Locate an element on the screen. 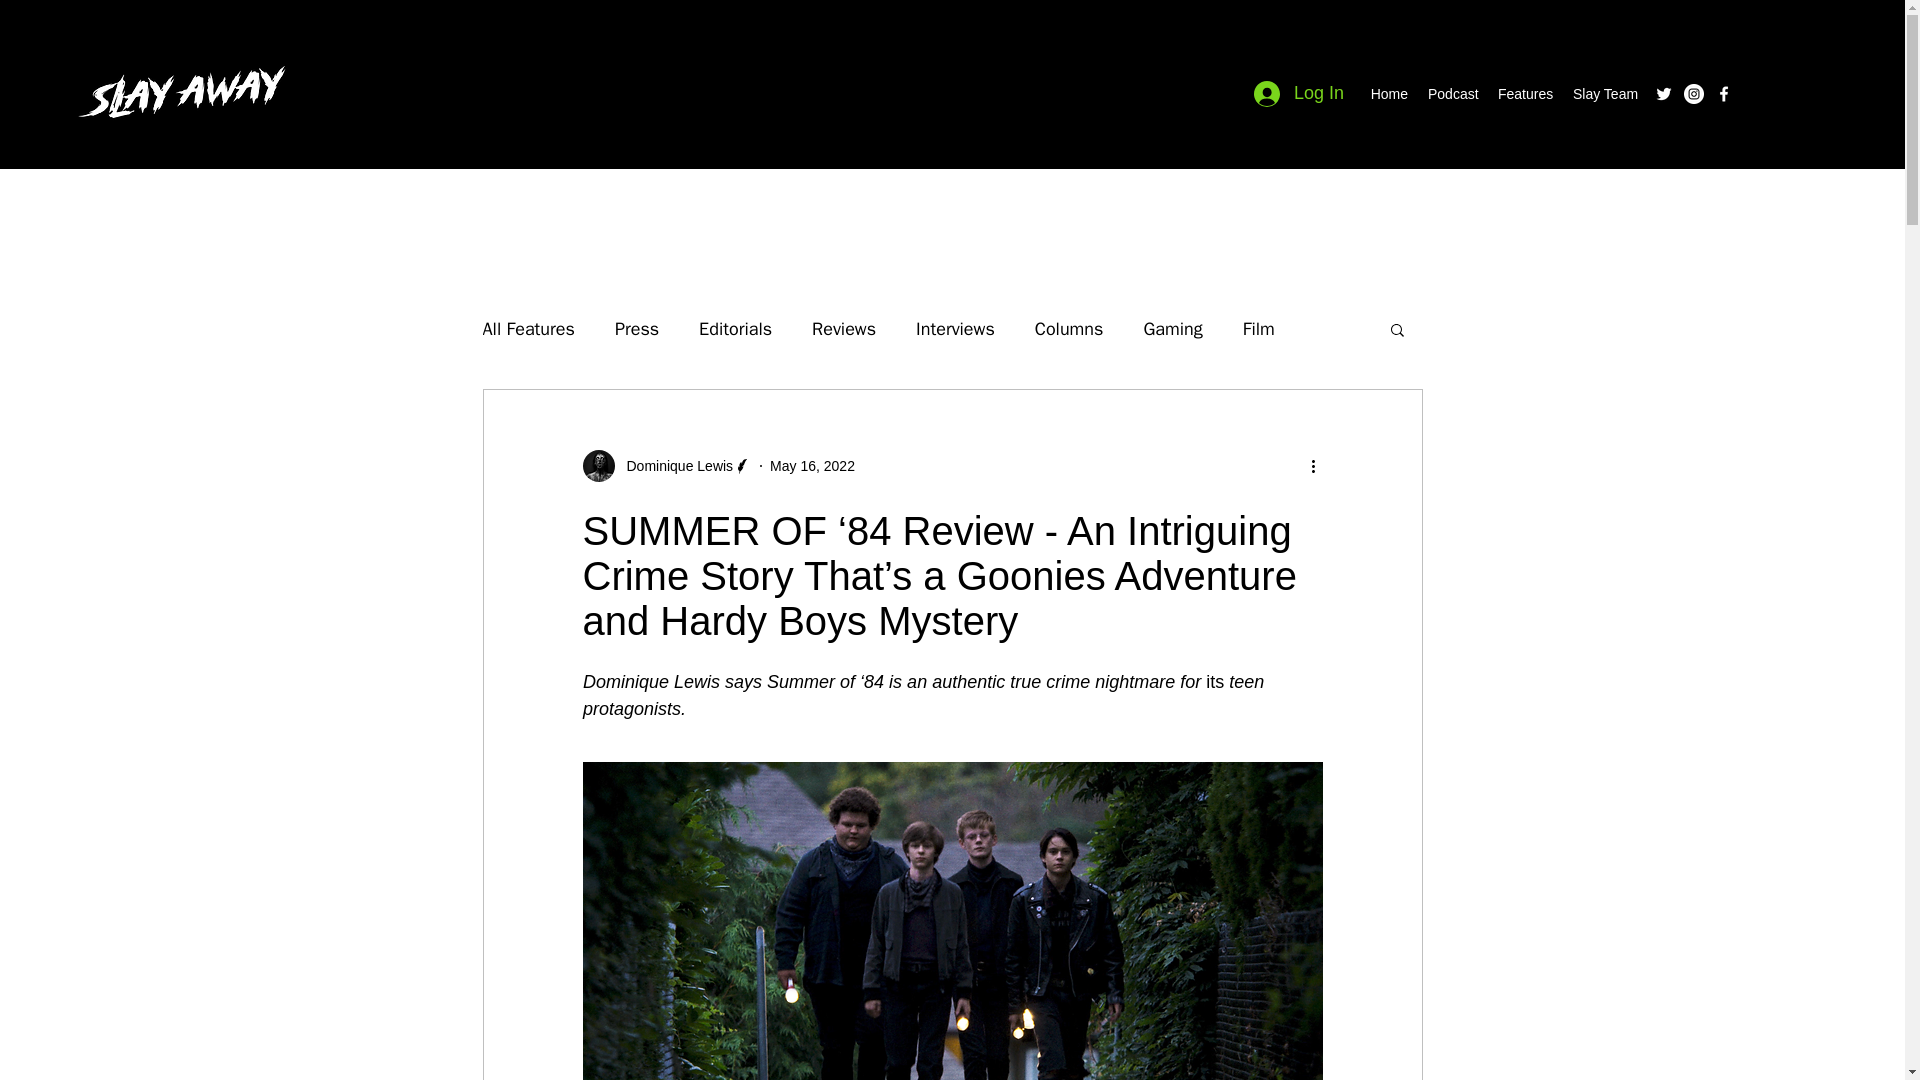 This screenshot has height=1080, width=1920. Log In is located at coordinates (1298, 94).